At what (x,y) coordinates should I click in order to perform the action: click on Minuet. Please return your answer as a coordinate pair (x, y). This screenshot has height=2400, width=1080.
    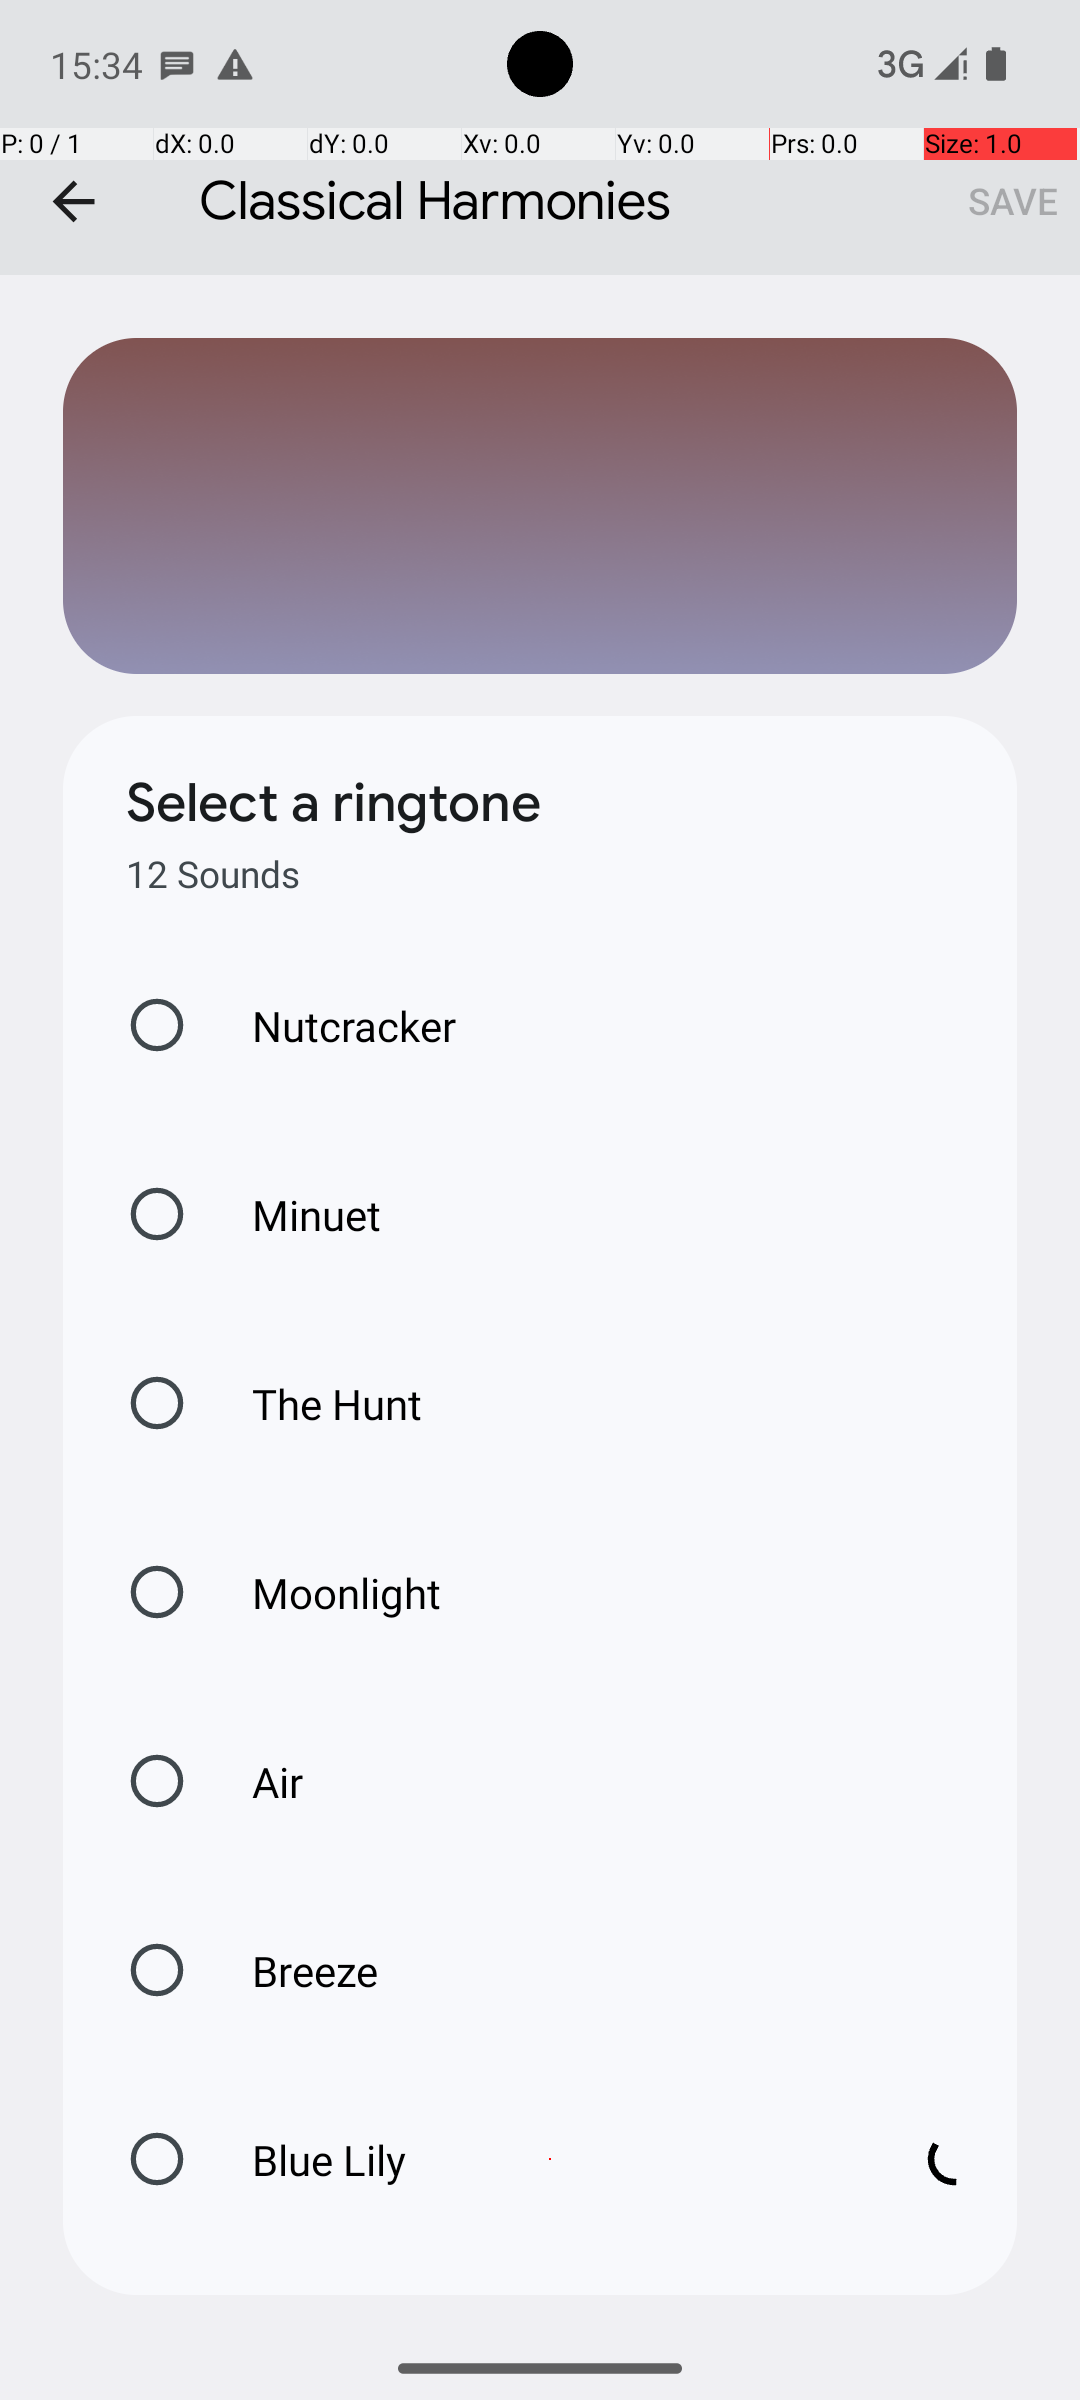
    Looking at the image, I should click on (296, 1214).